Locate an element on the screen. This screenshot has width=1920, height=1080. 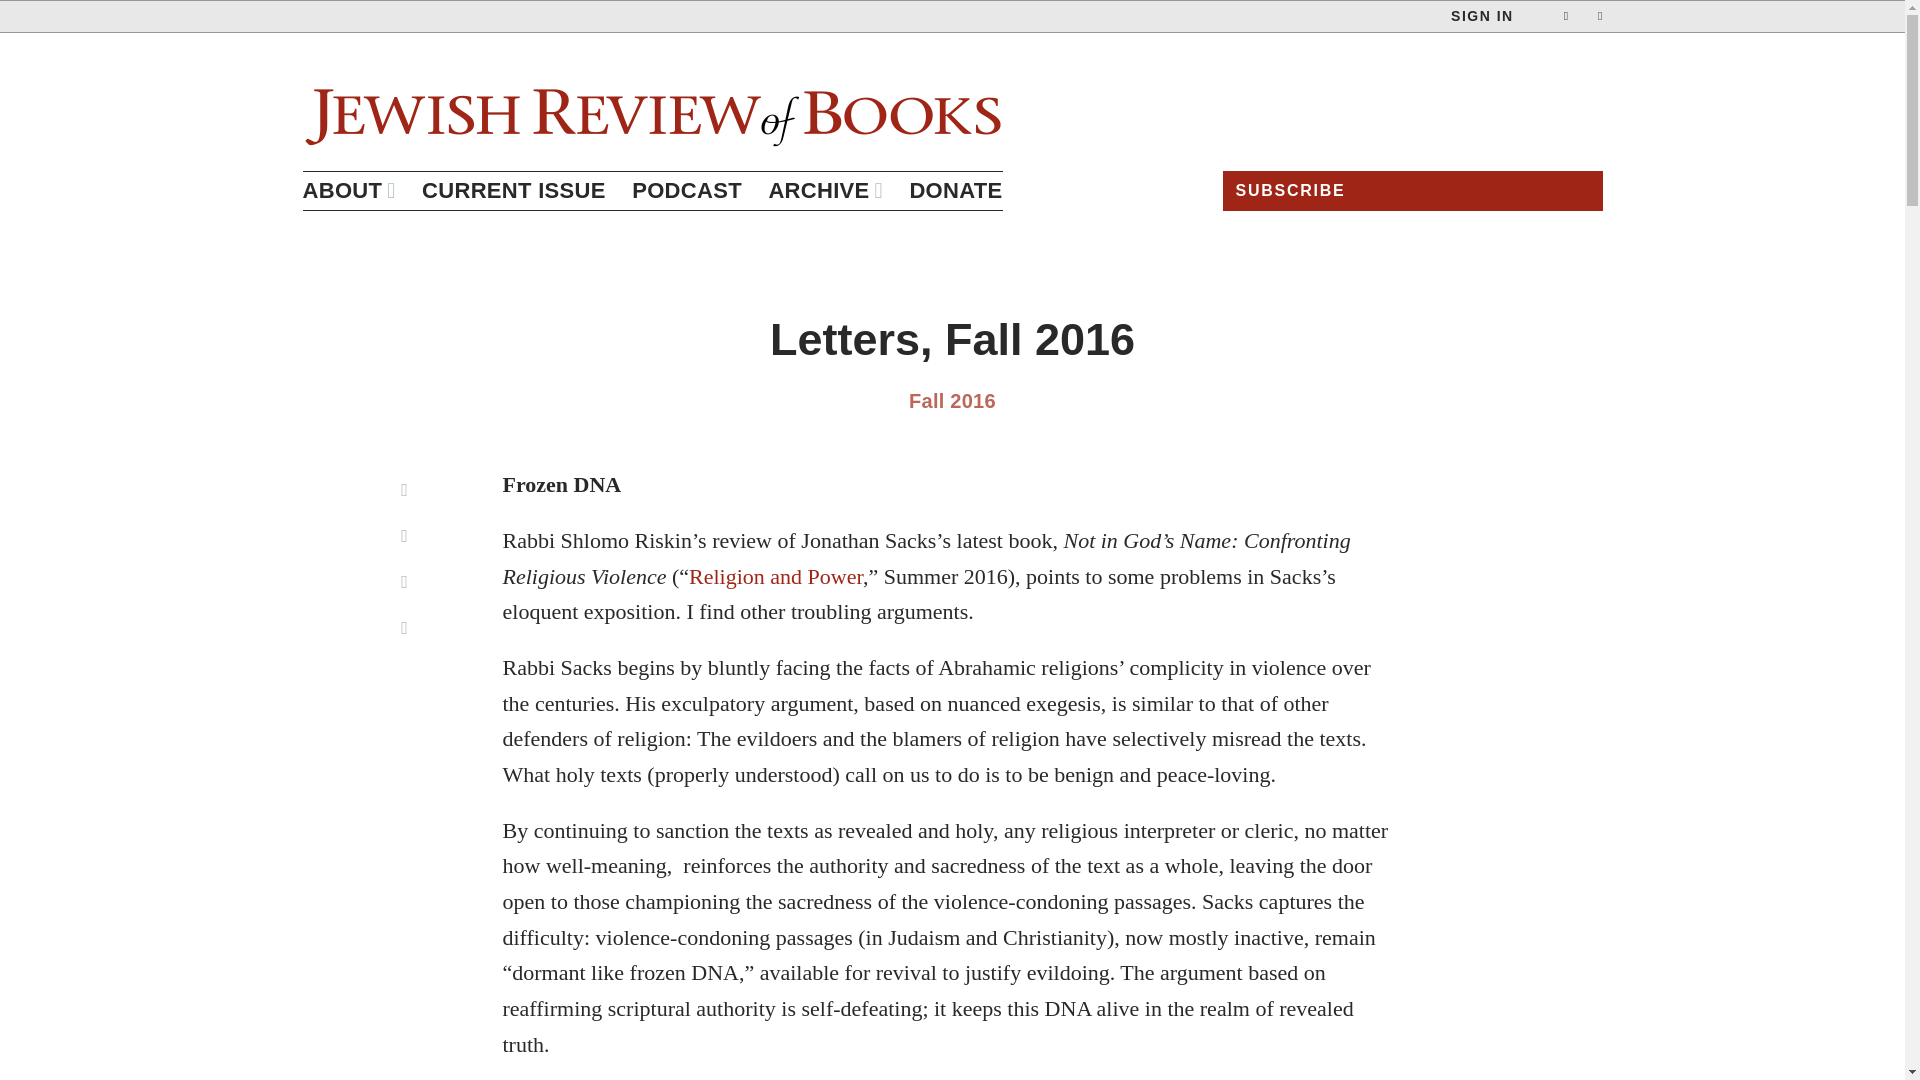
Fall 2016 is located at coordinates (952, 400).